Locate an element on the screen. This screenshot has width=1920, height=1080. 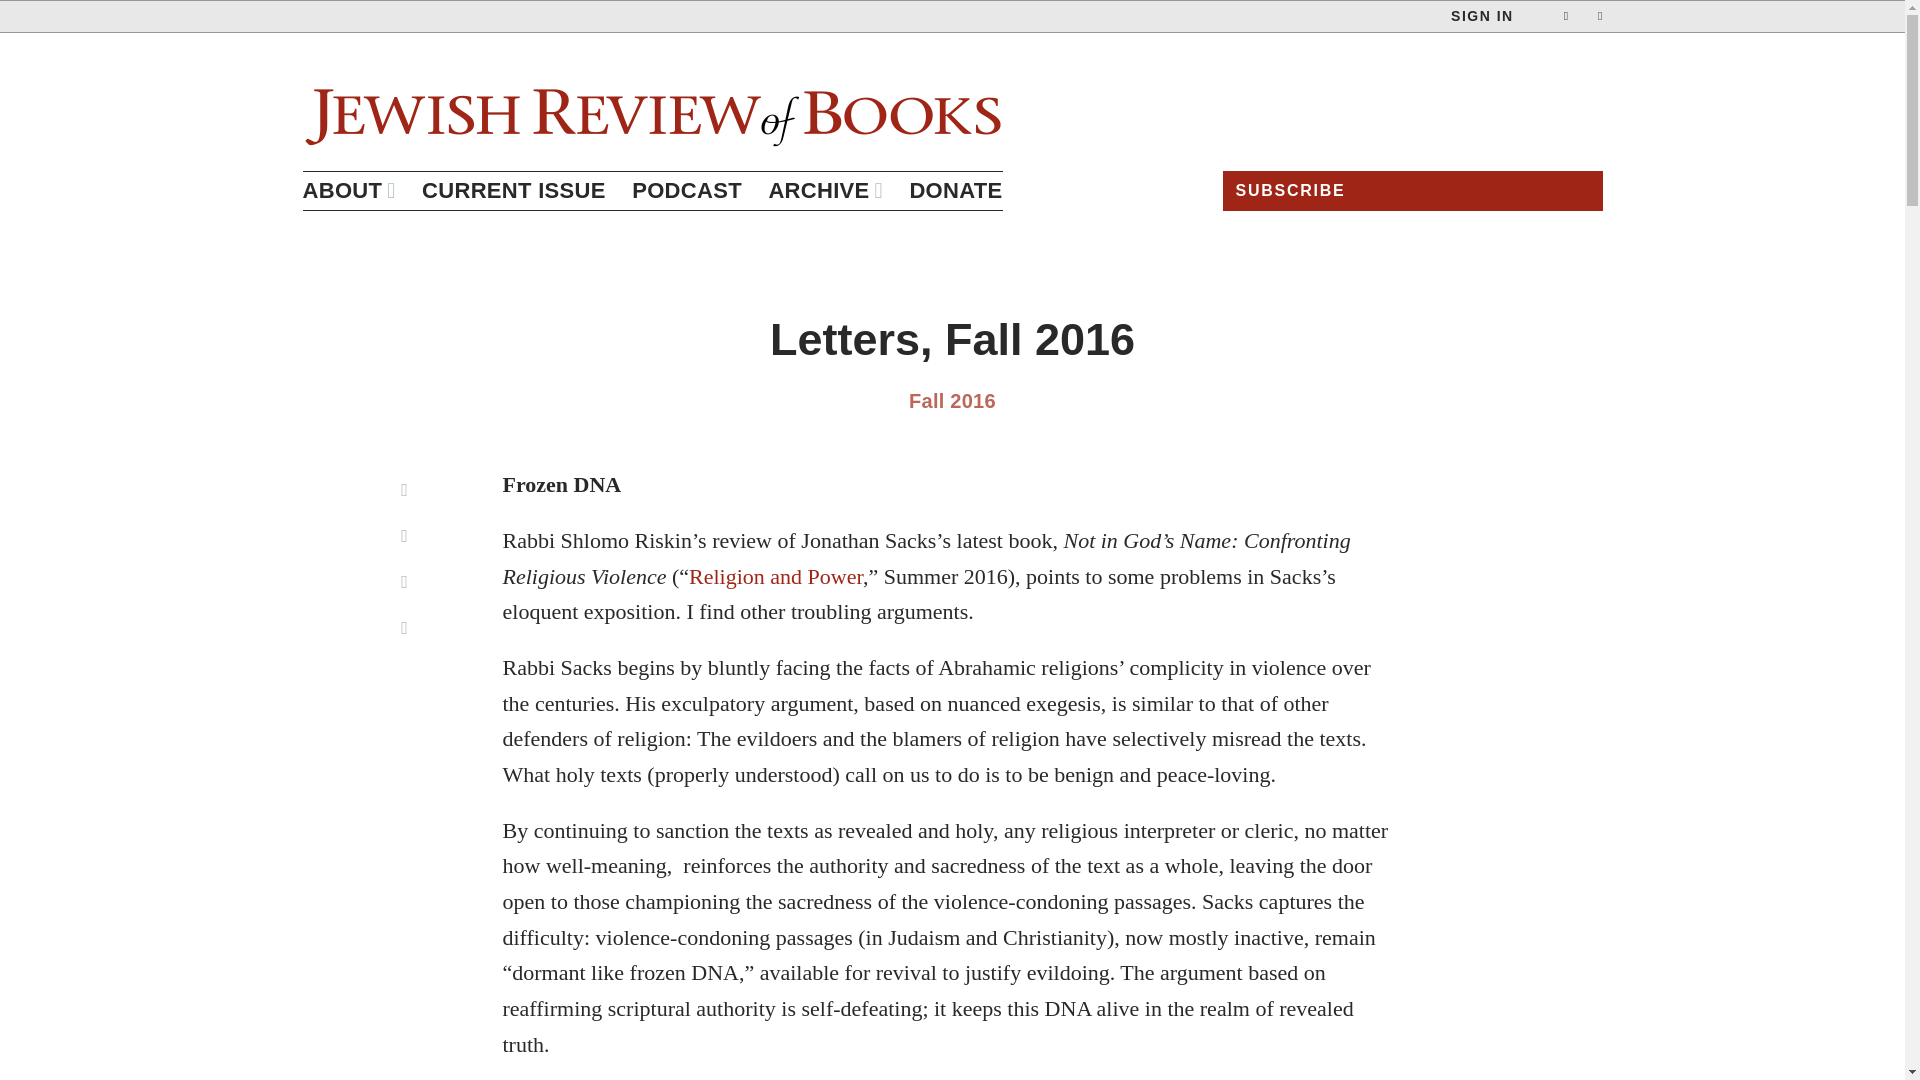
Fall 2016 is located at coordinates (952, 400).